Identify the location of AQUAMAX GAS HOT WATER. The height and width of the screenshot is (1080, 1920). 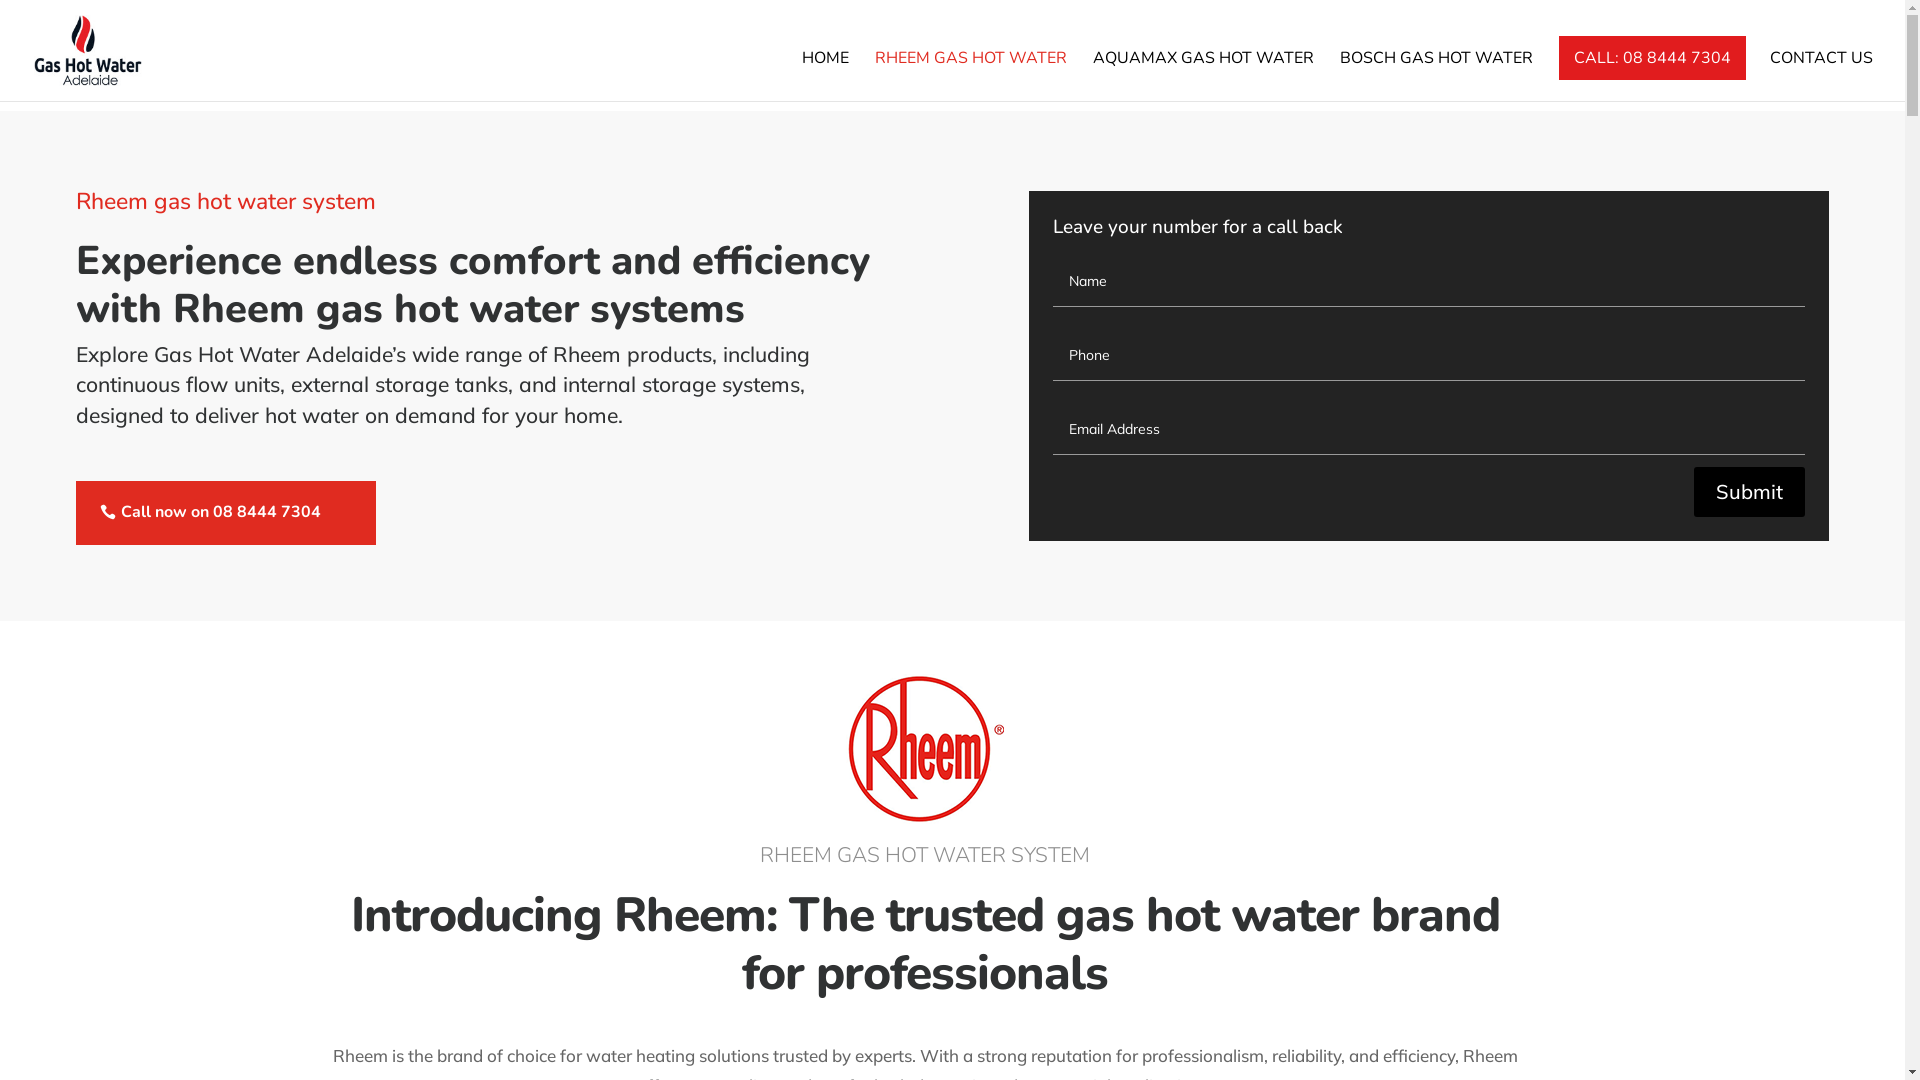
(1204, 76).